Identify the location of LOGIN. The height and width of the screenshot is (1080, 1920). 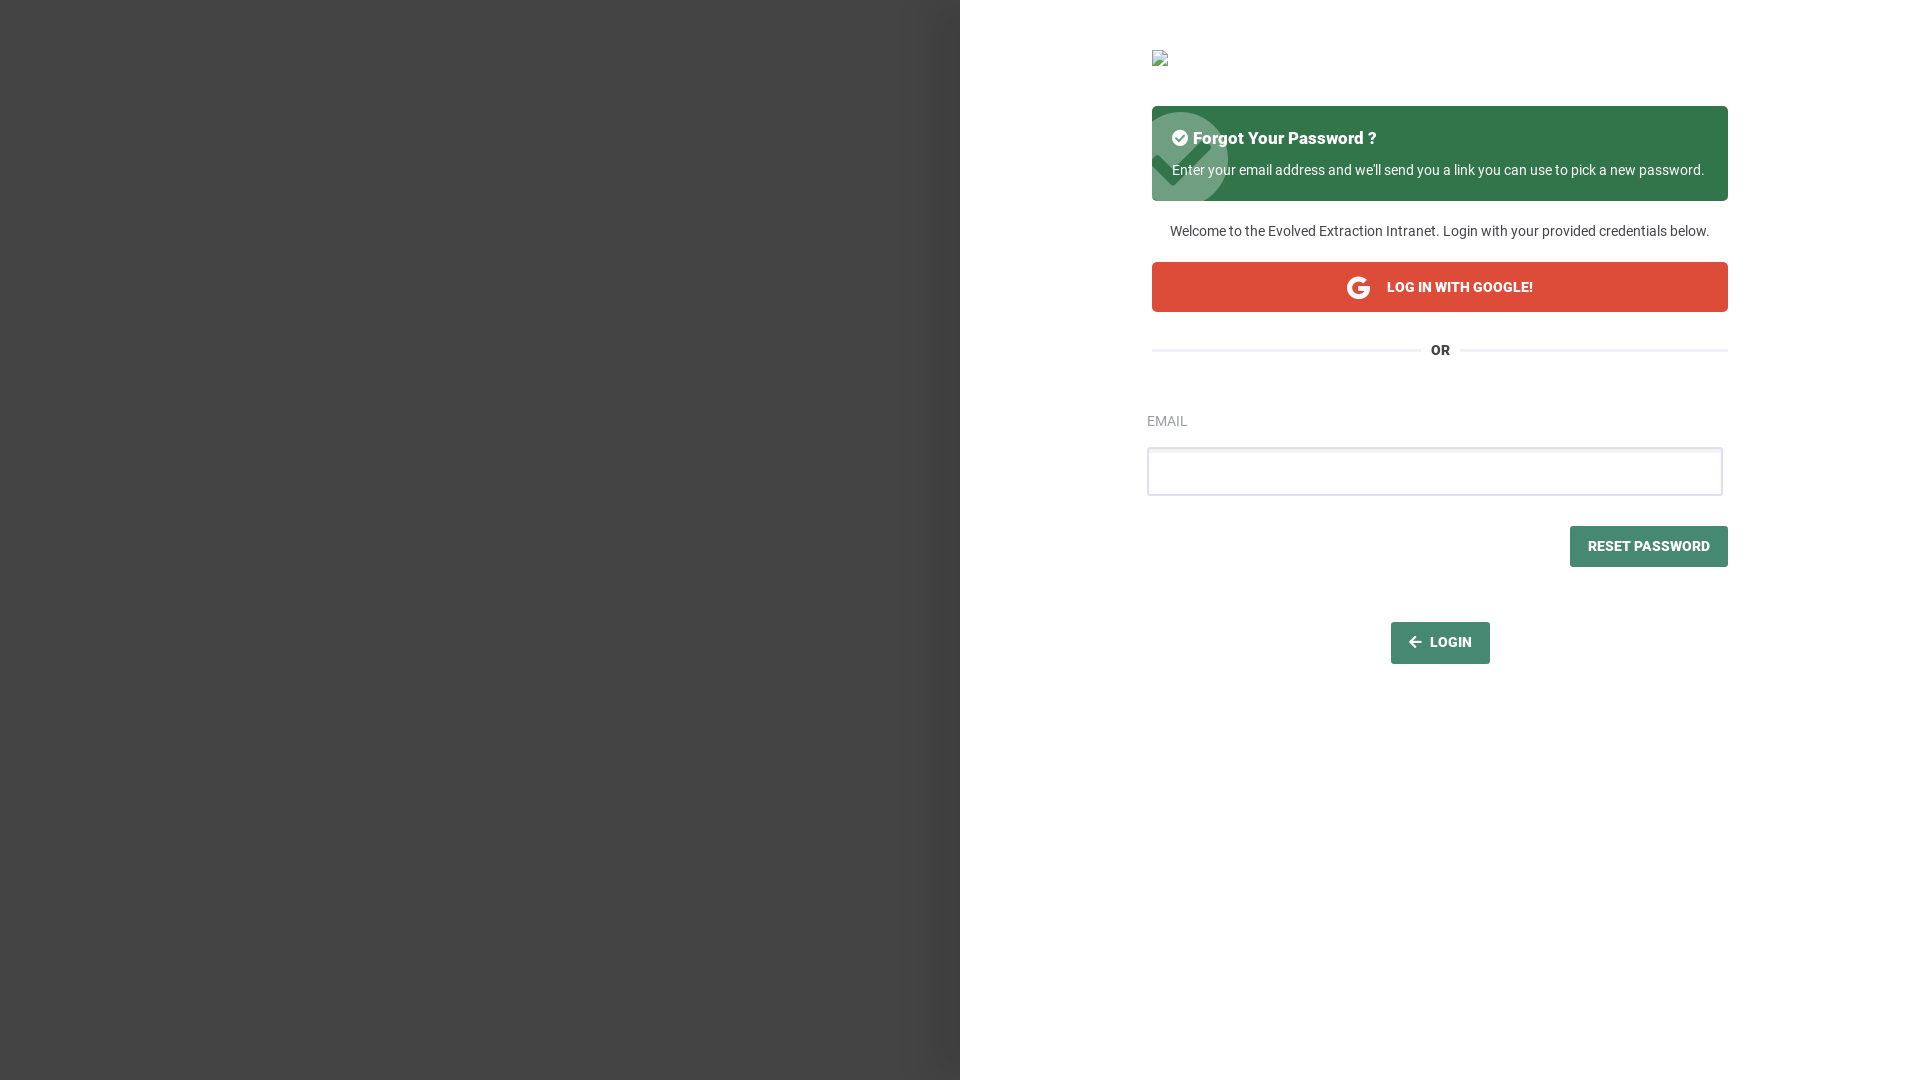
(1440, 643).